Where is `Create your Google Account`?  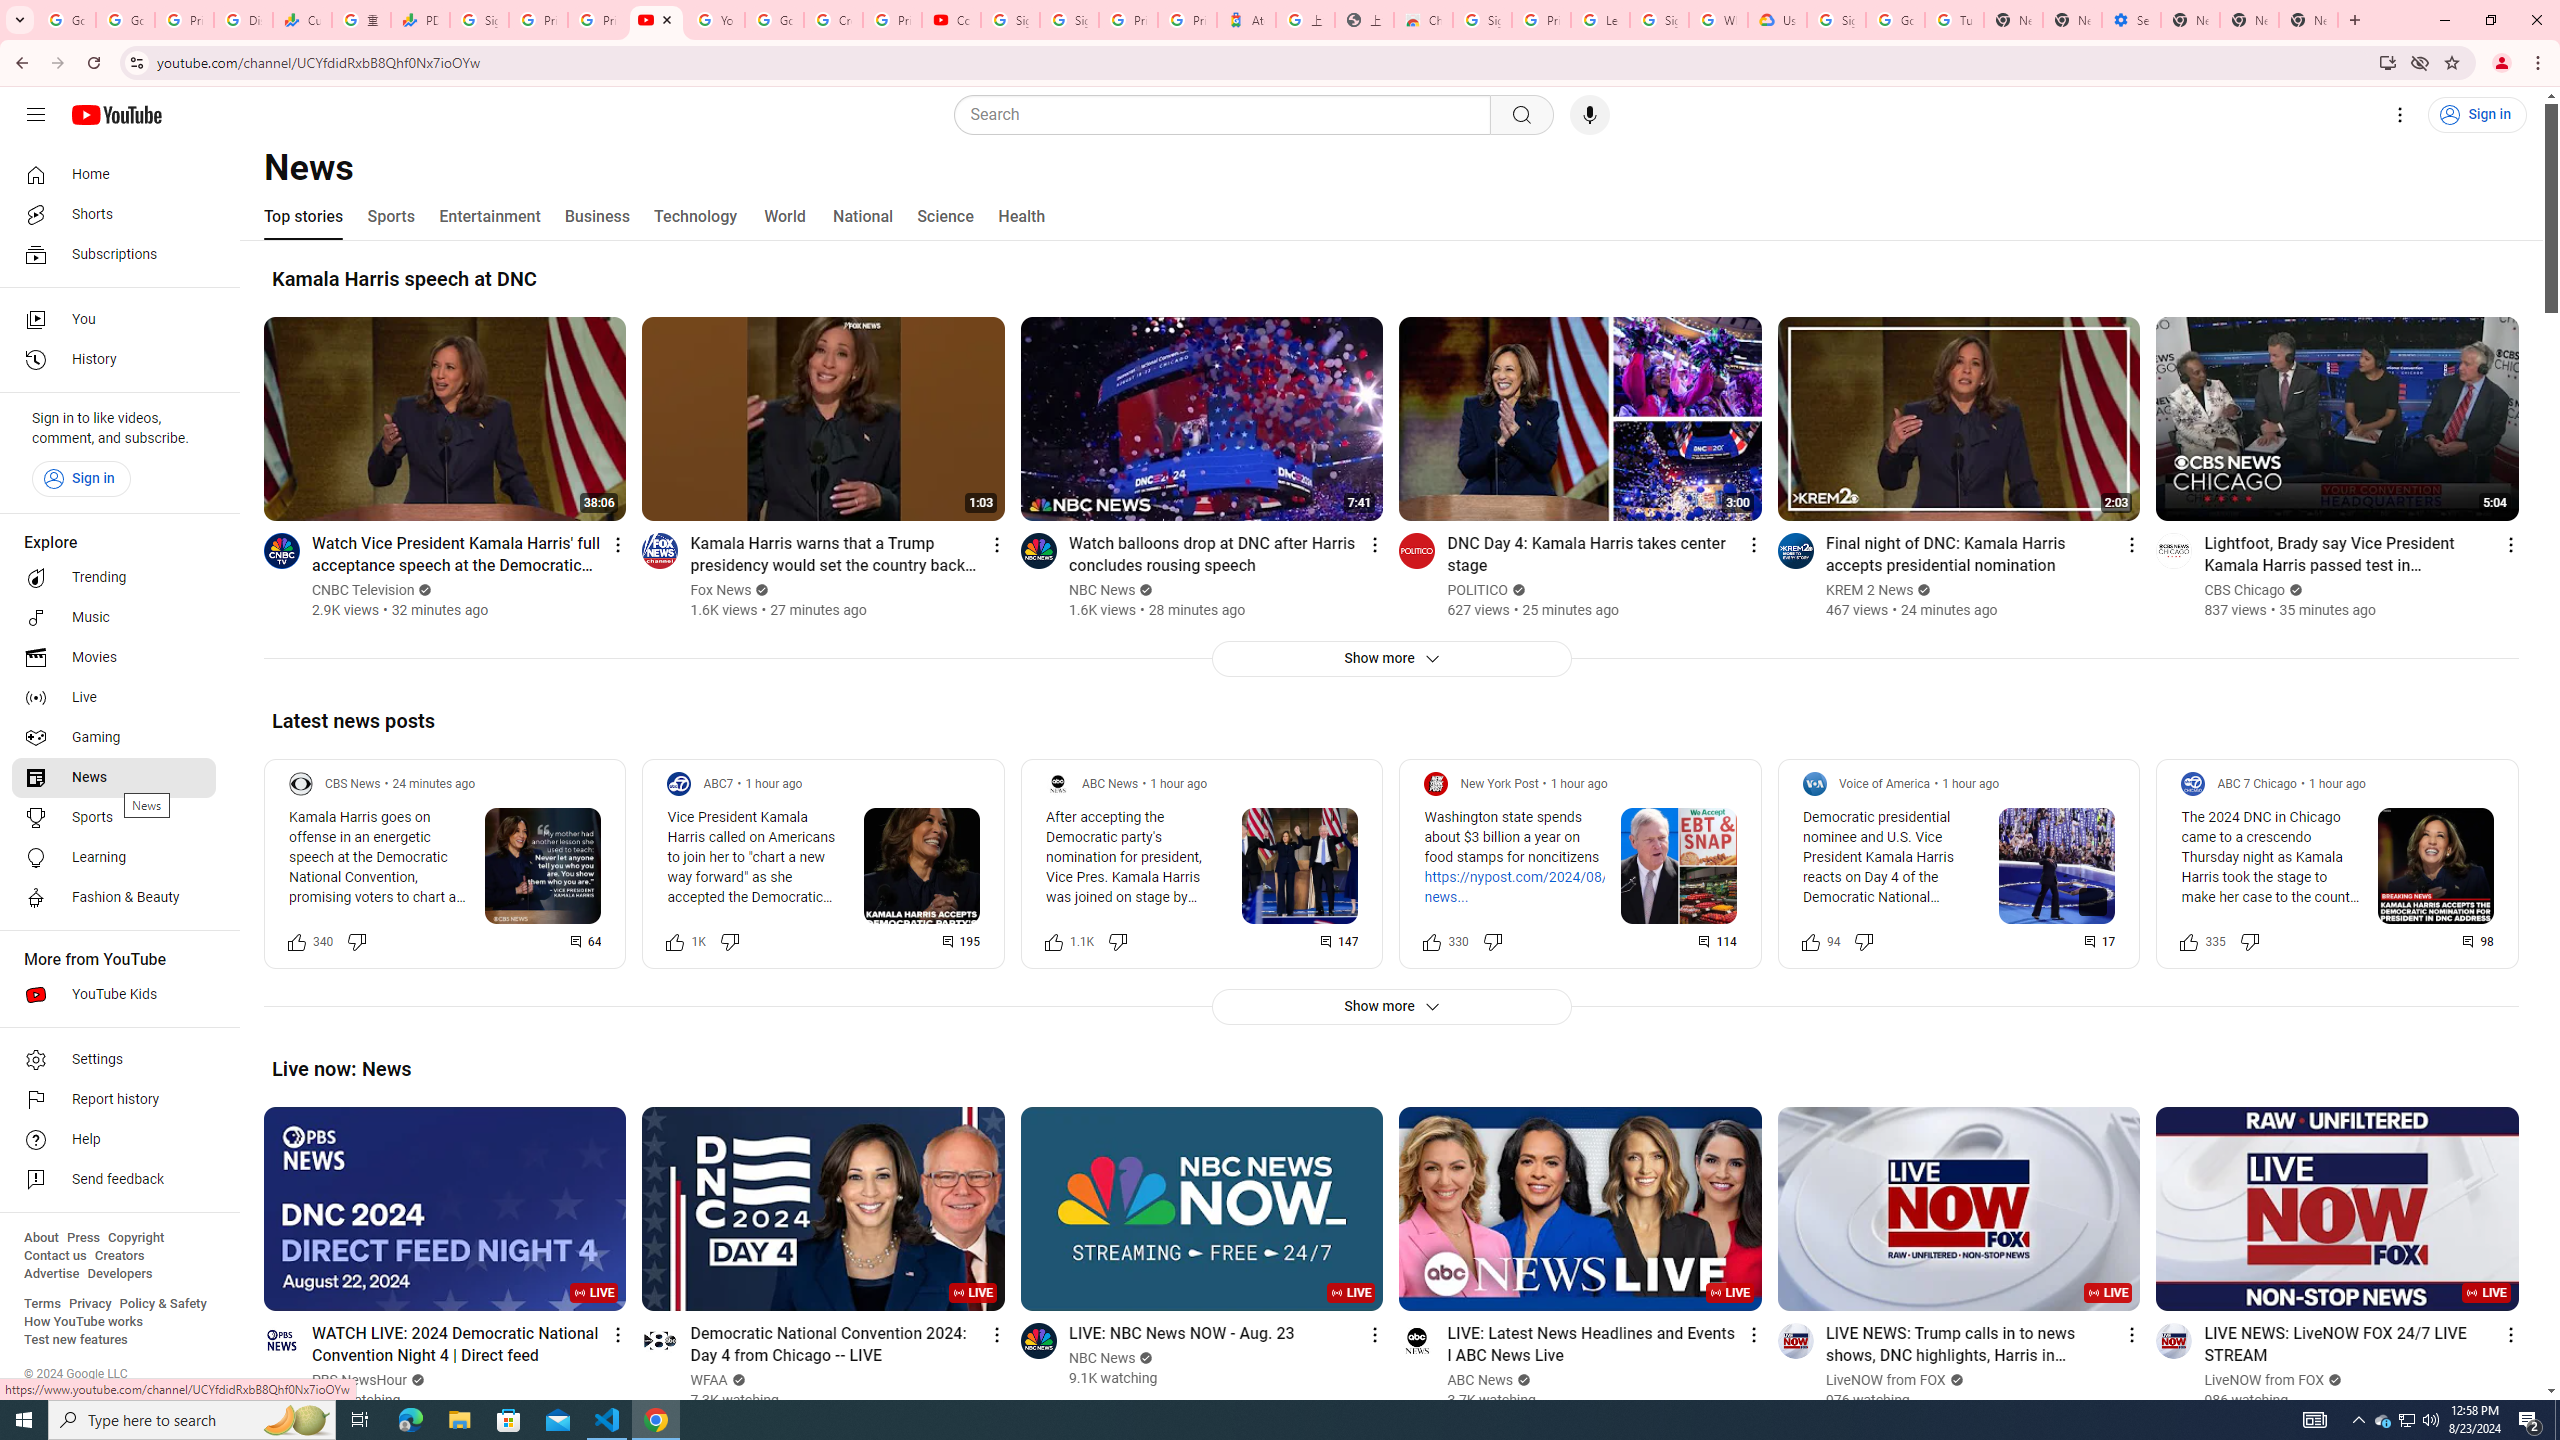
Create your Google Account is located at coordinates (834, 20).